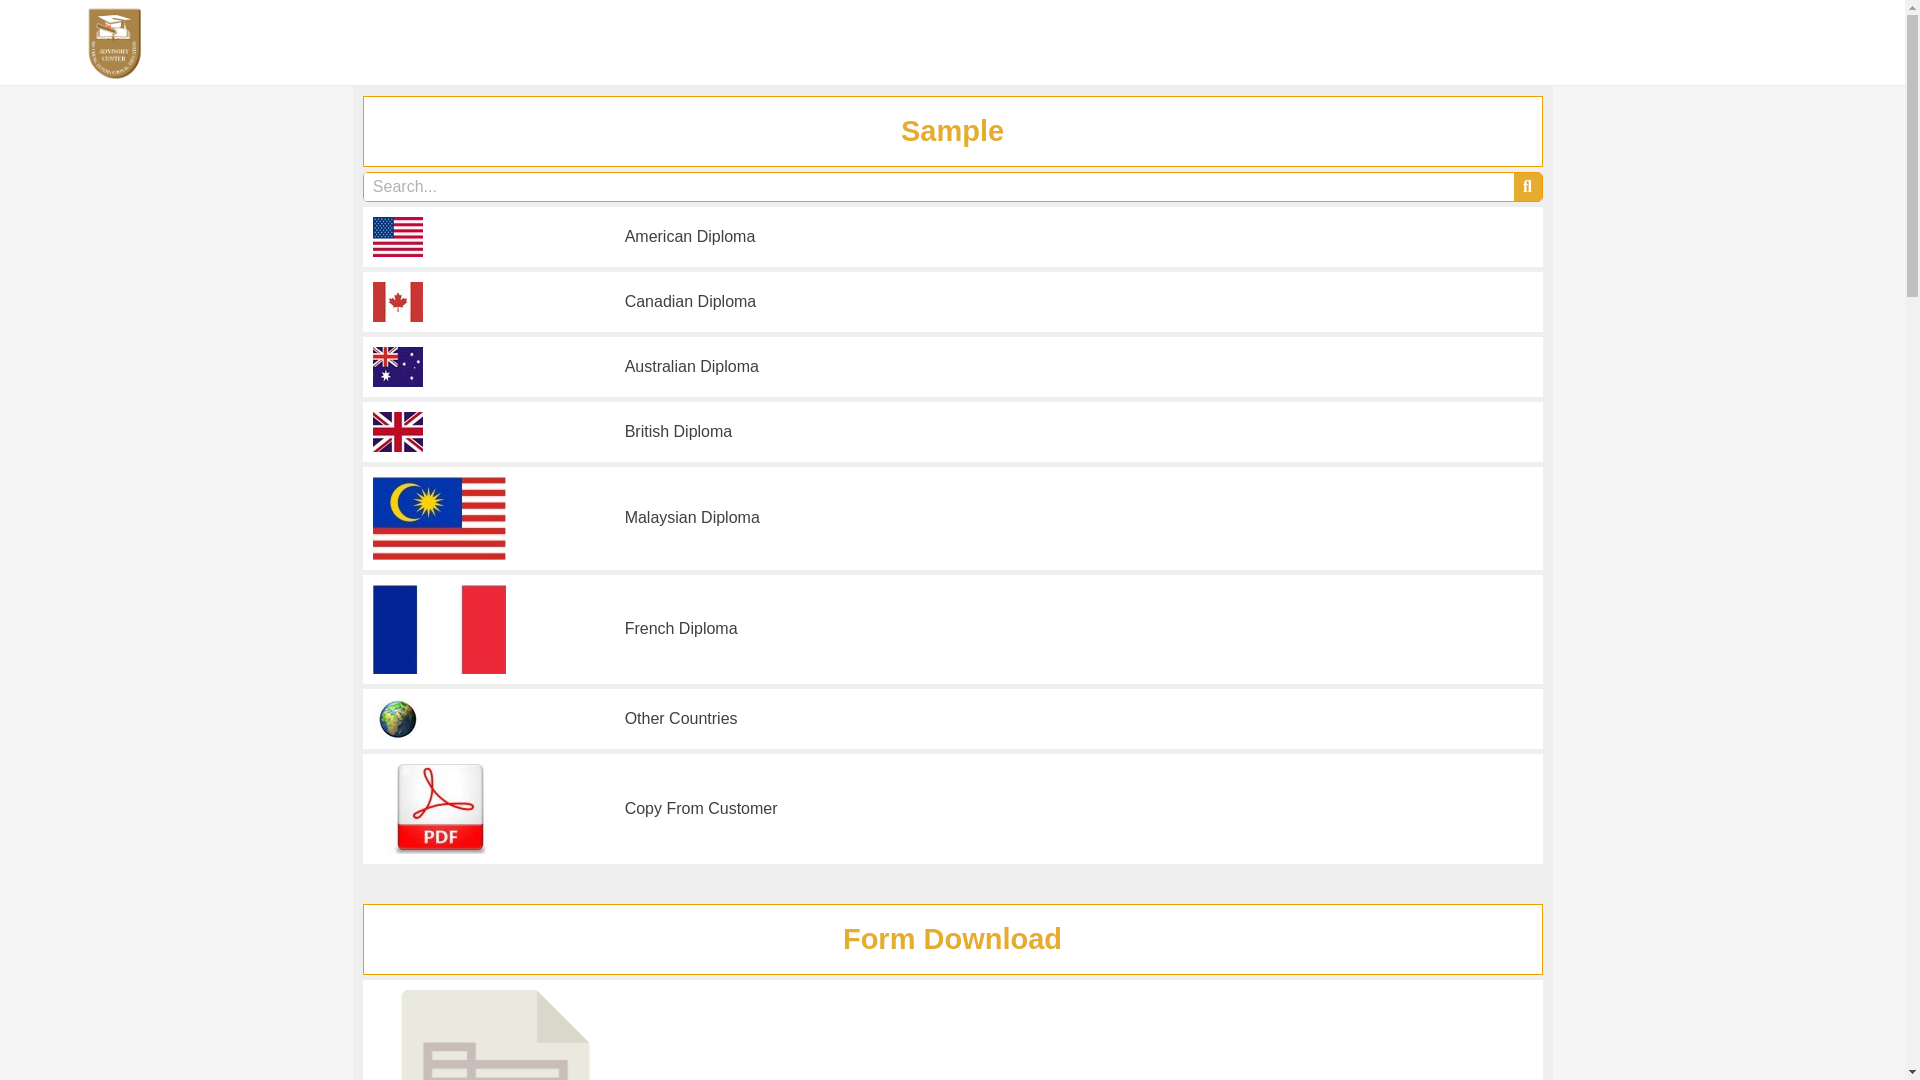  I want to click on Search, so click(30, 26).